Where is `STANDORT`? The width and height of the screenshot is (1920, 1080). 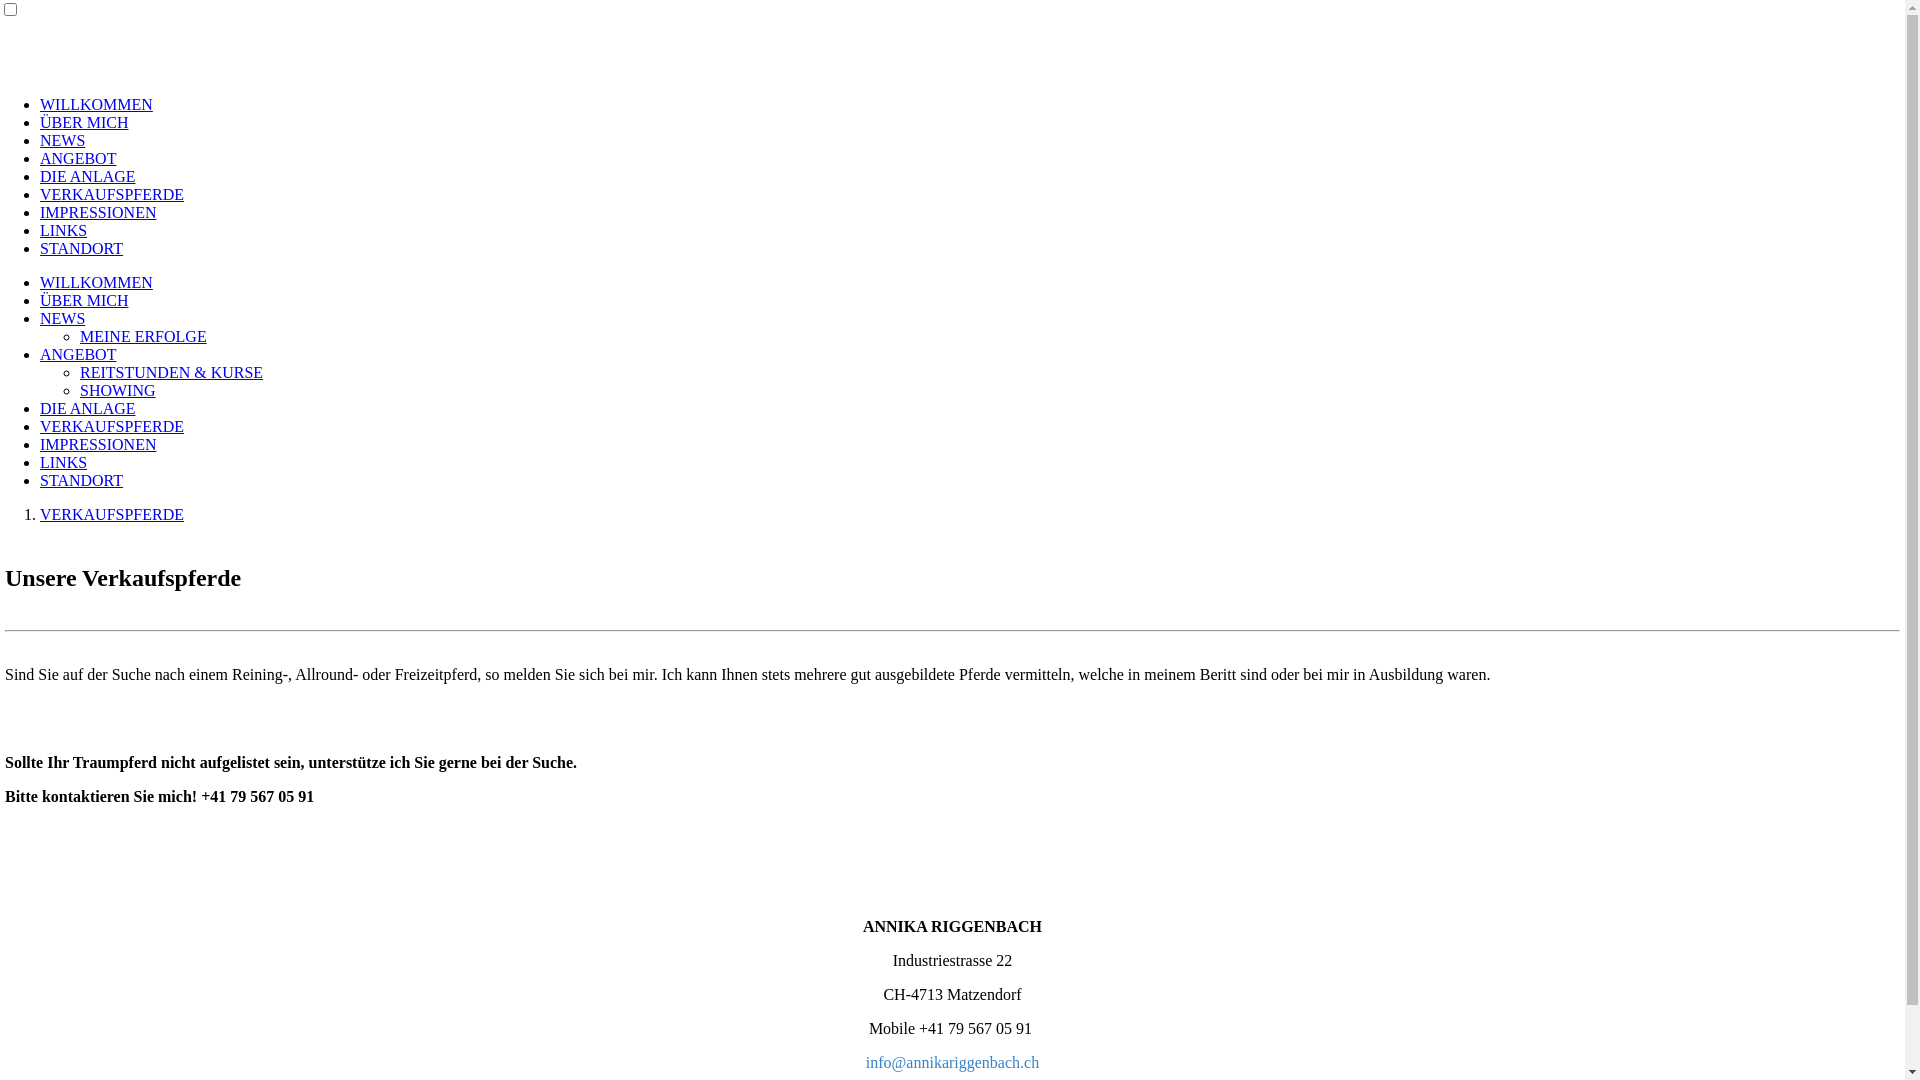 STANDORT is located at coordinates (81, 248).